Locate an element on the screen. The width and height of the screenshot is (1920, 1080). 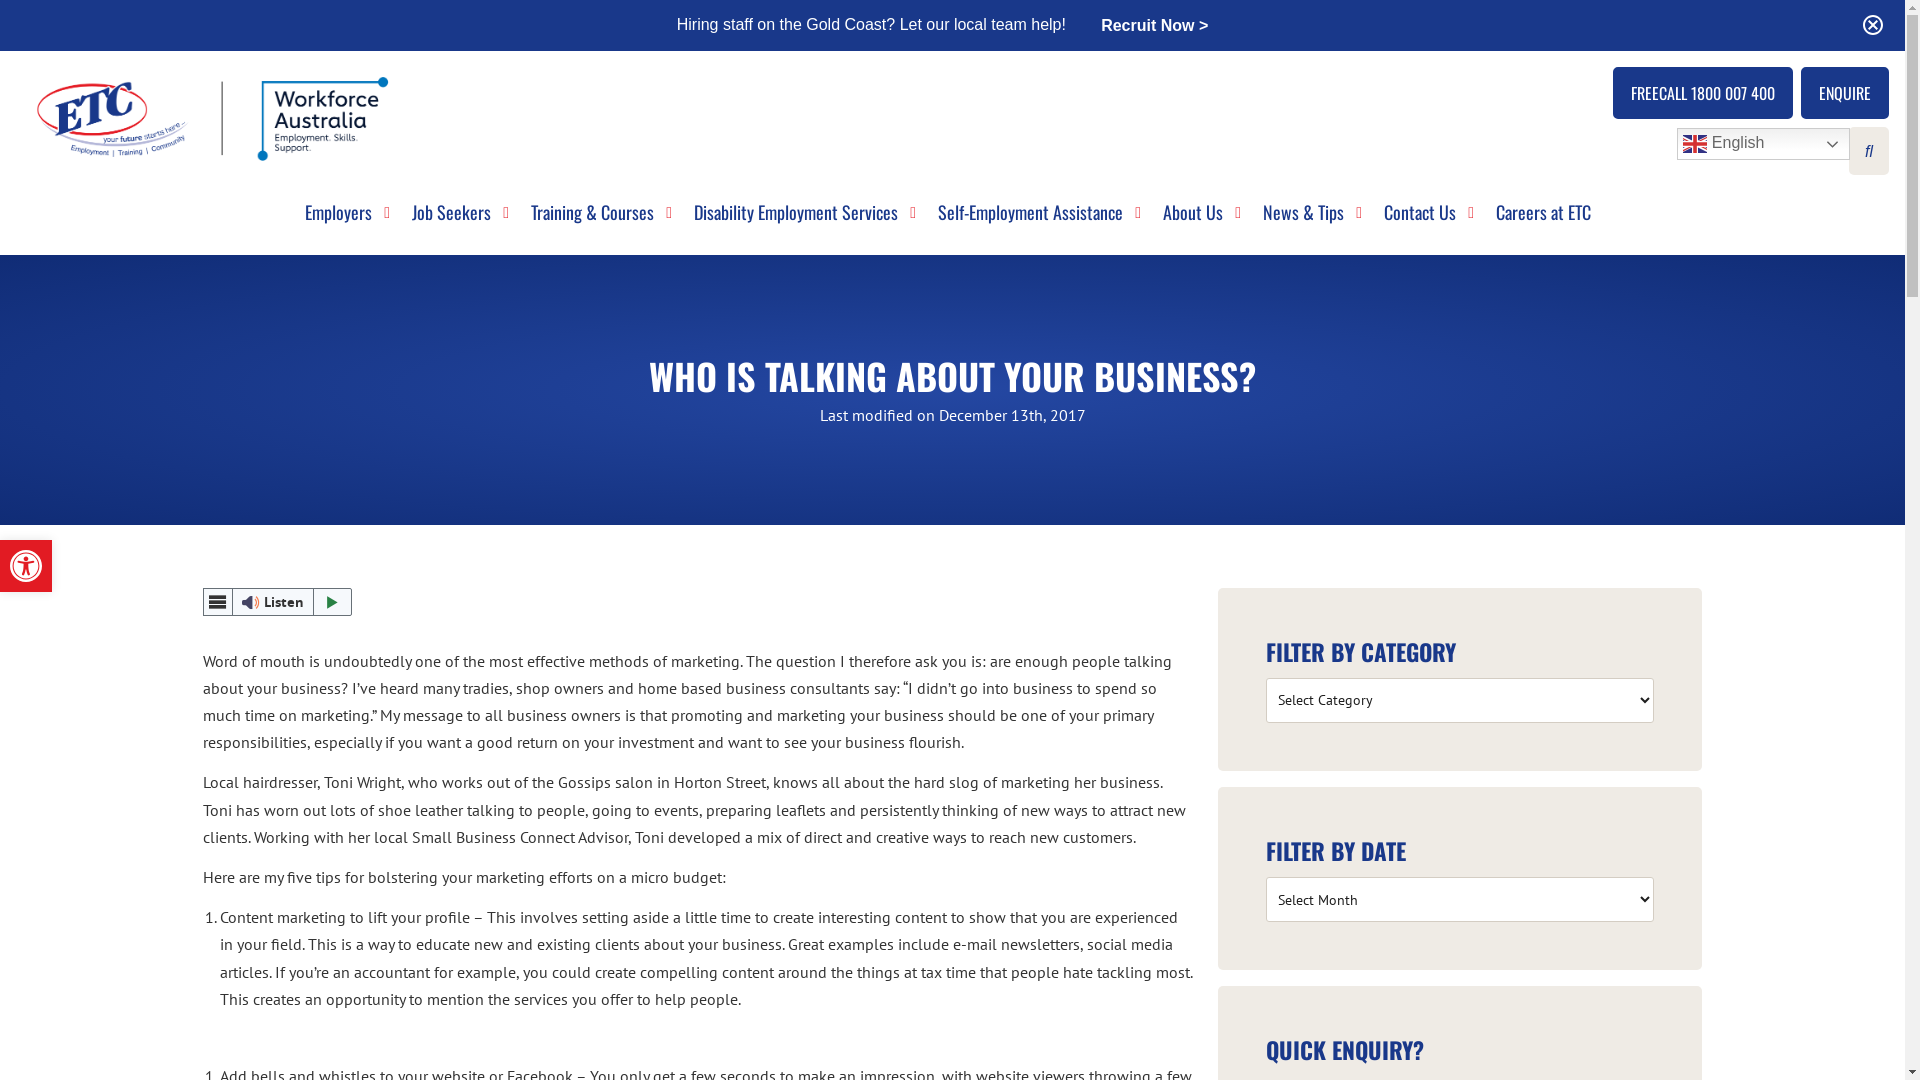
ENQUIRE is located at coordinates (1845, 93).